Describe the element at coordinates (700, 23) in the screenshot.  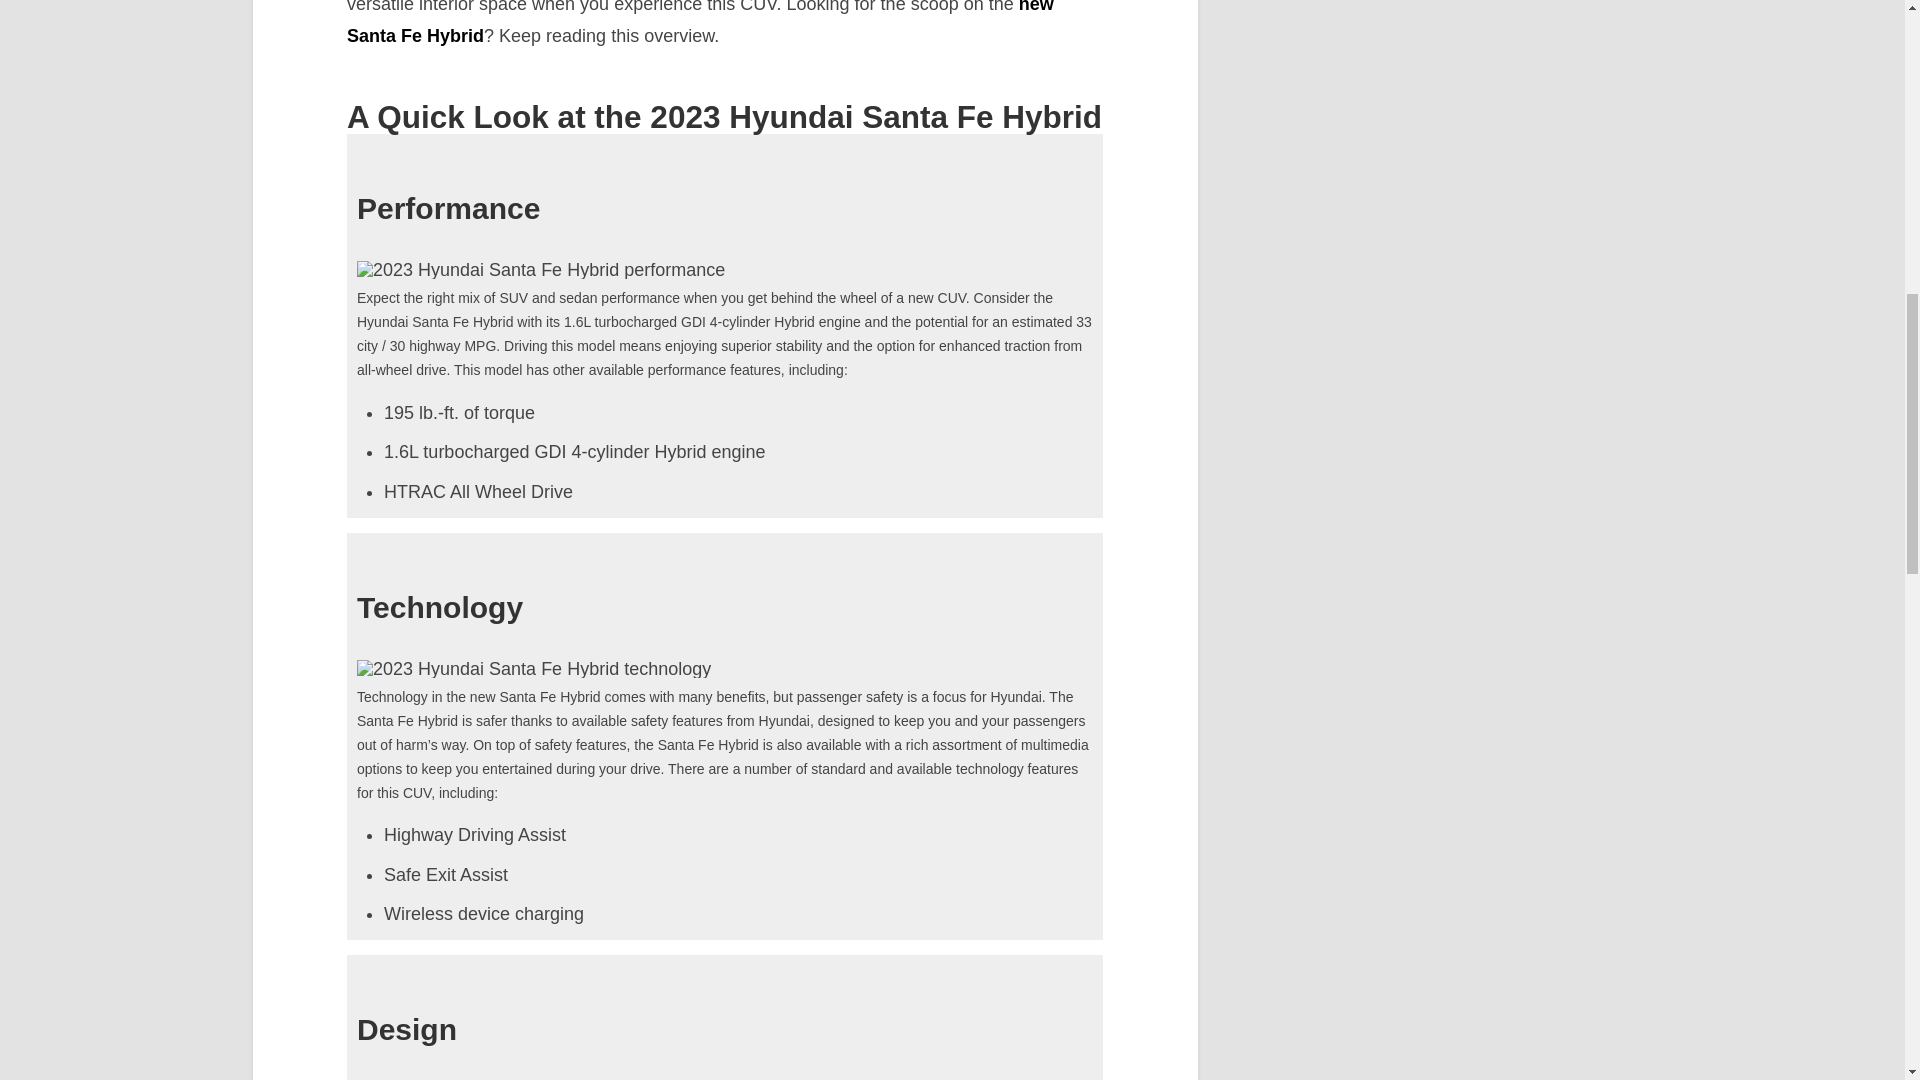
I see `new Santa Fe Hybrid` at that location.